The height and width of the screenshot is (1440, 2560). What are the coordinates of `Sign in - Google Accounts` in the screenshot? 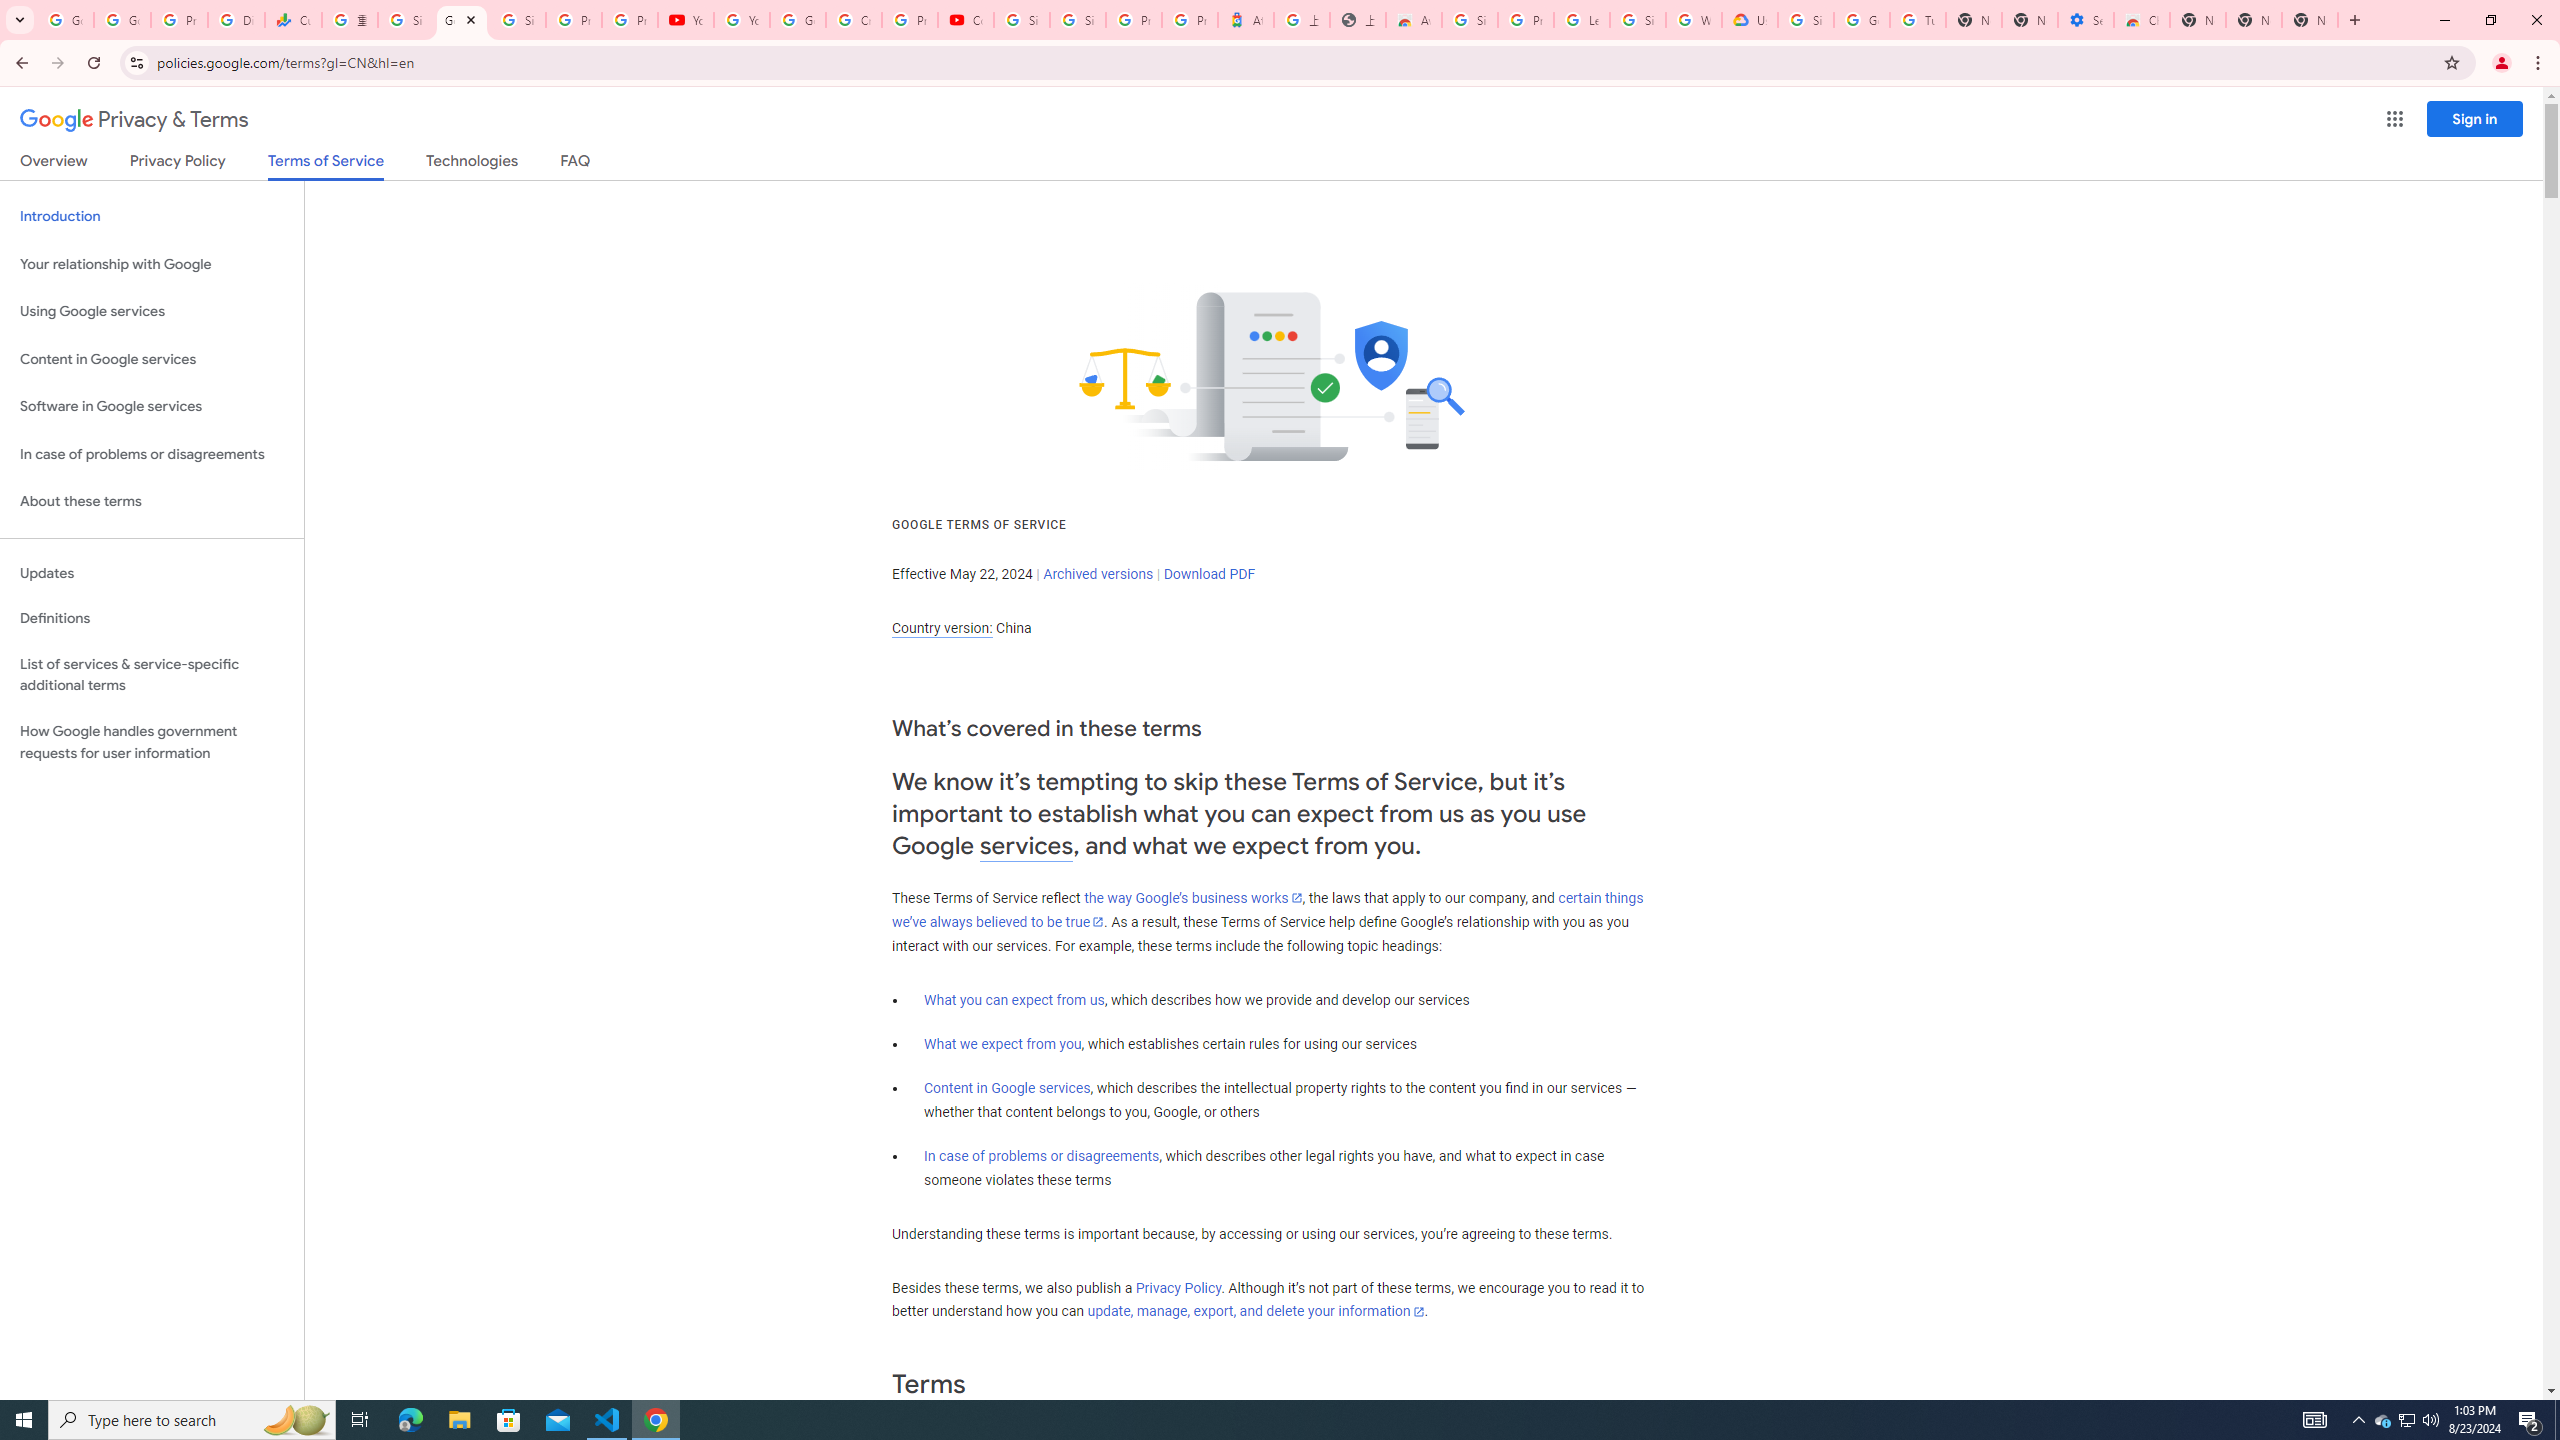 It's located at (1022, 20).